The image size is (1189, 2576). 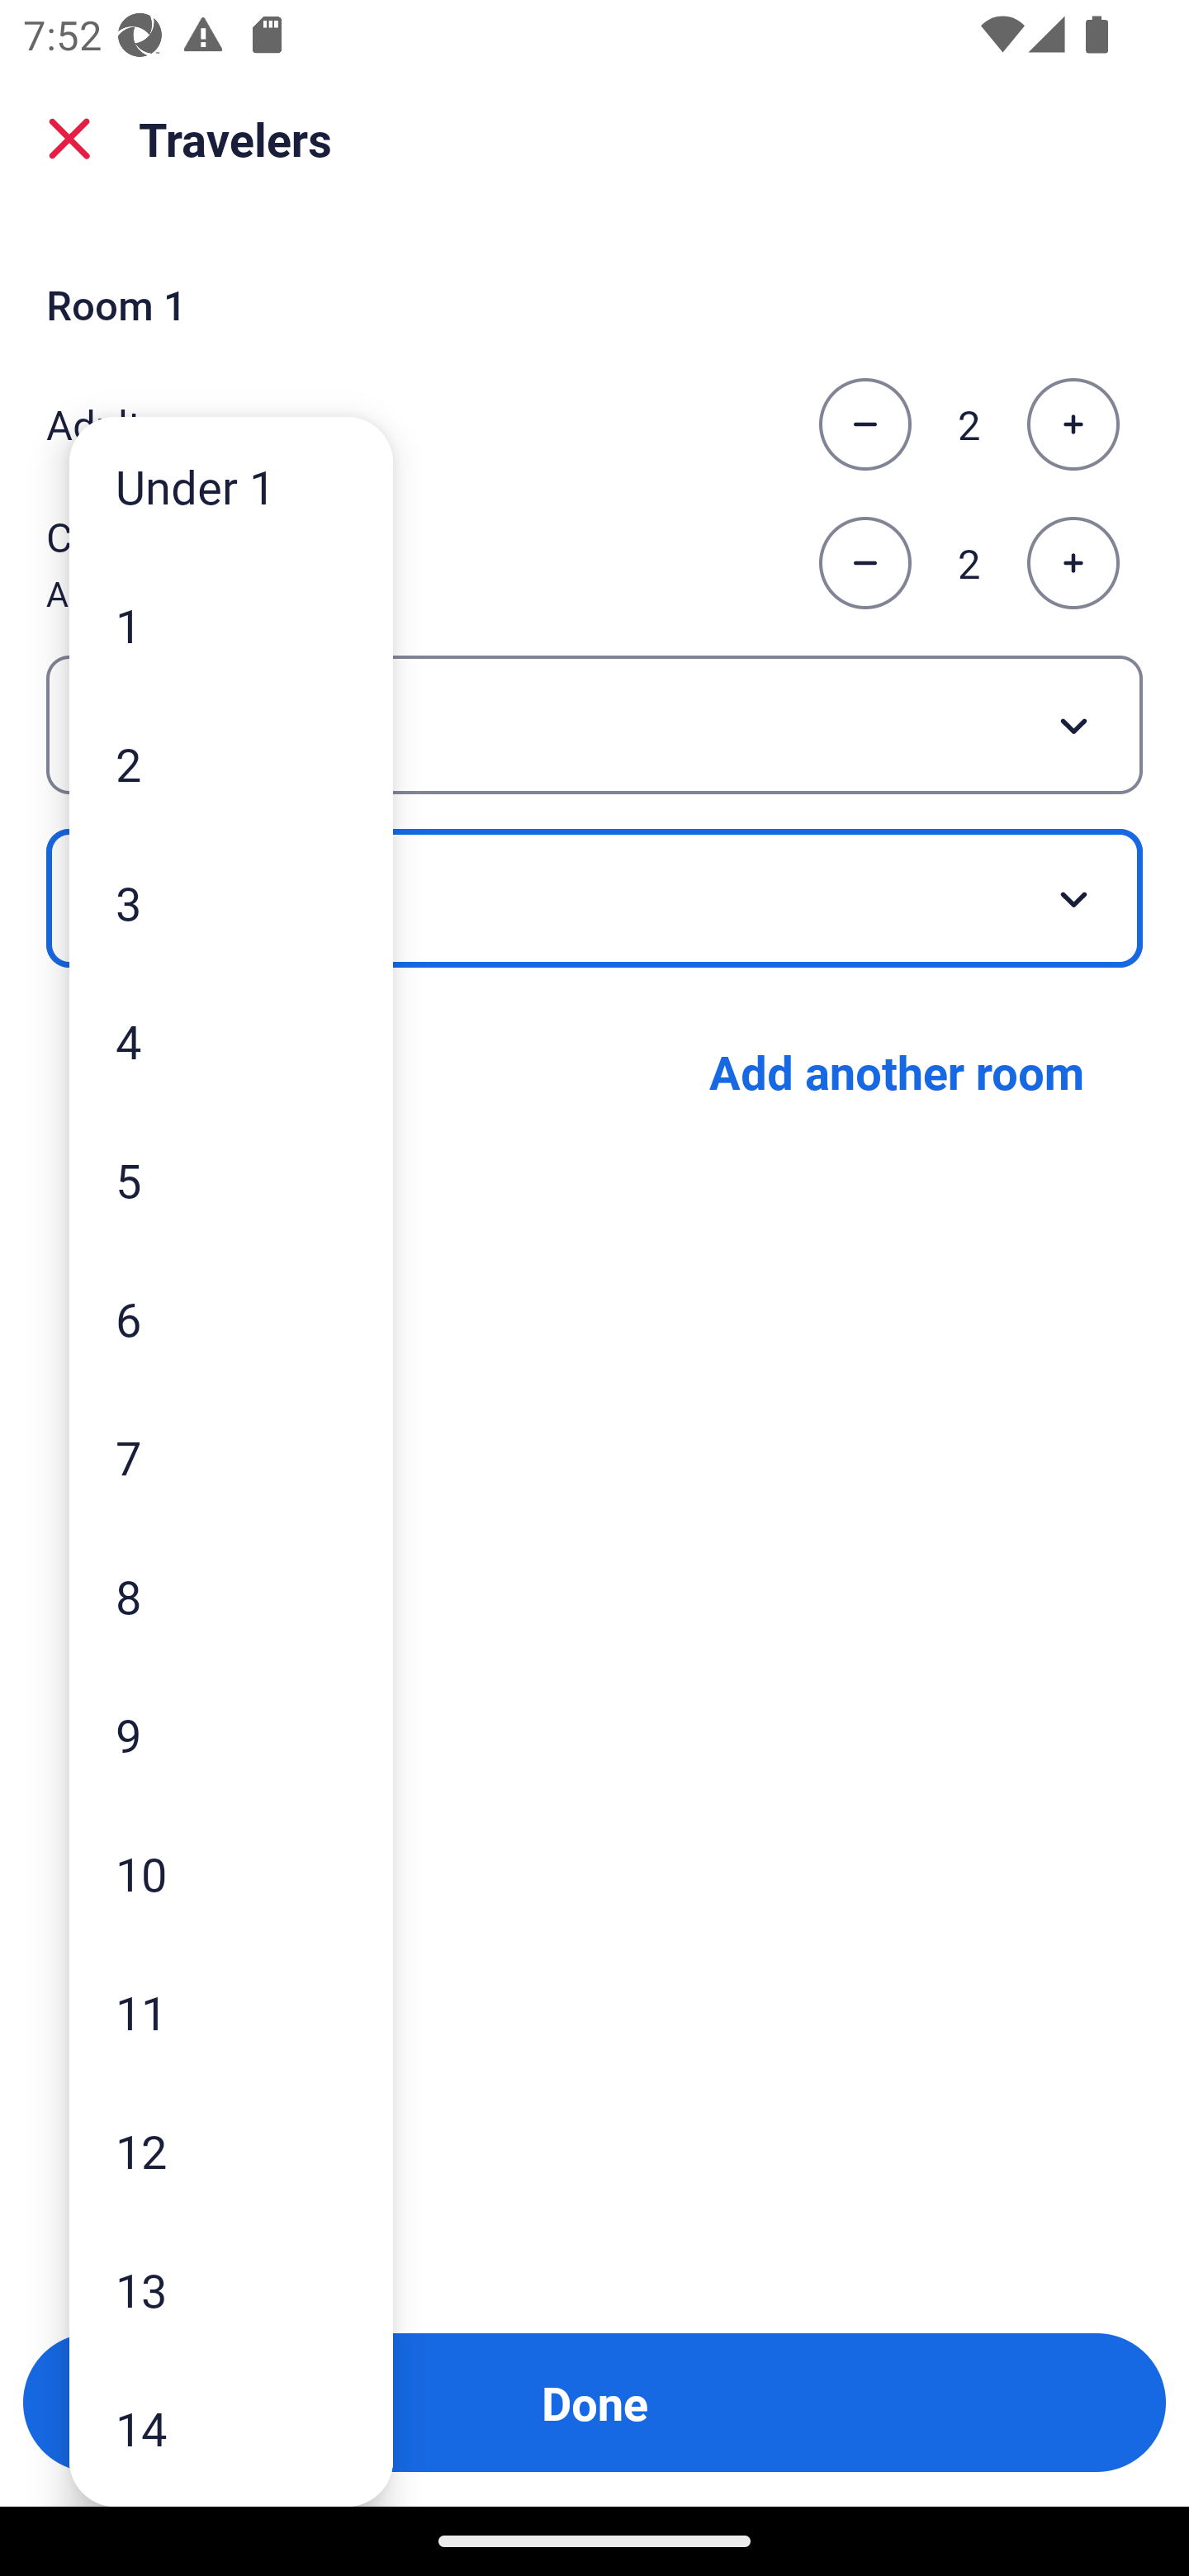 I want to click on 7, so click(x=231, y=1458).